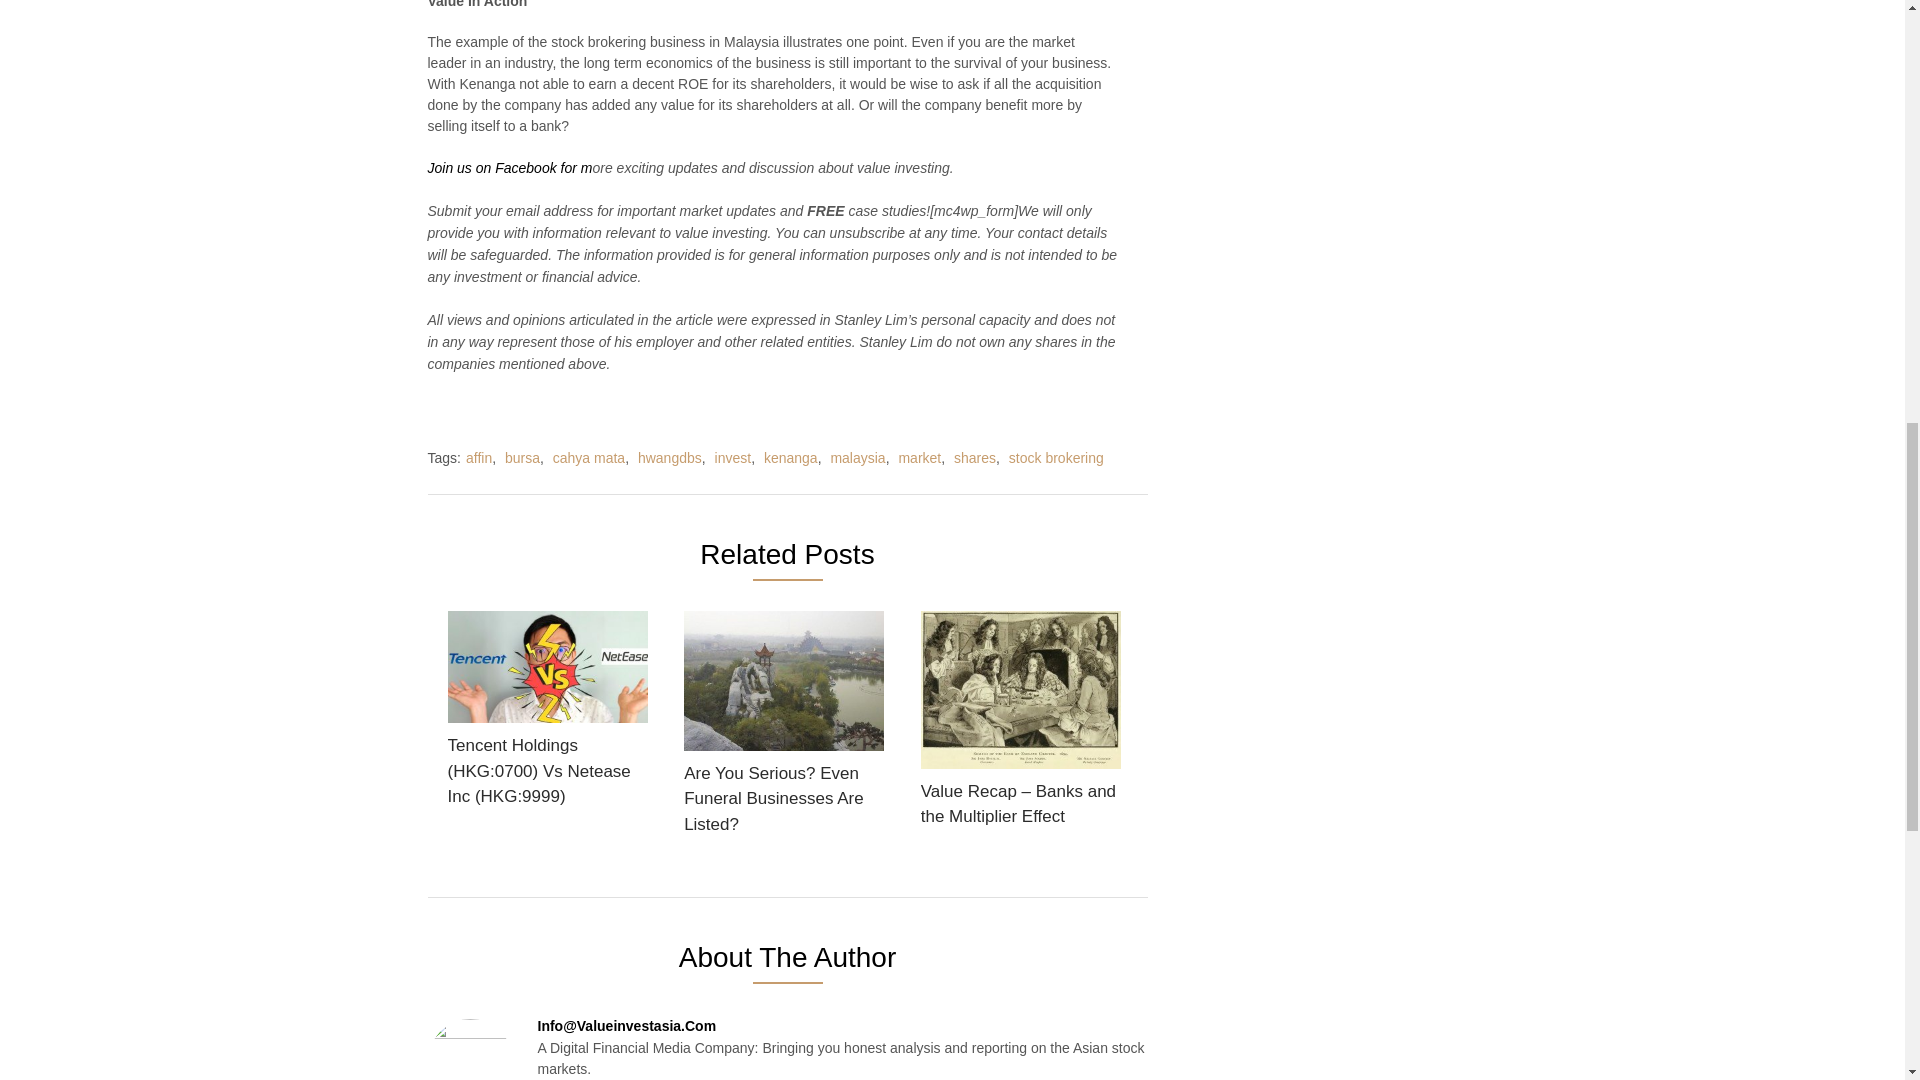  Describe the element at coordinates (790, 458) in the screenshot. I see `kenanga` at that location.